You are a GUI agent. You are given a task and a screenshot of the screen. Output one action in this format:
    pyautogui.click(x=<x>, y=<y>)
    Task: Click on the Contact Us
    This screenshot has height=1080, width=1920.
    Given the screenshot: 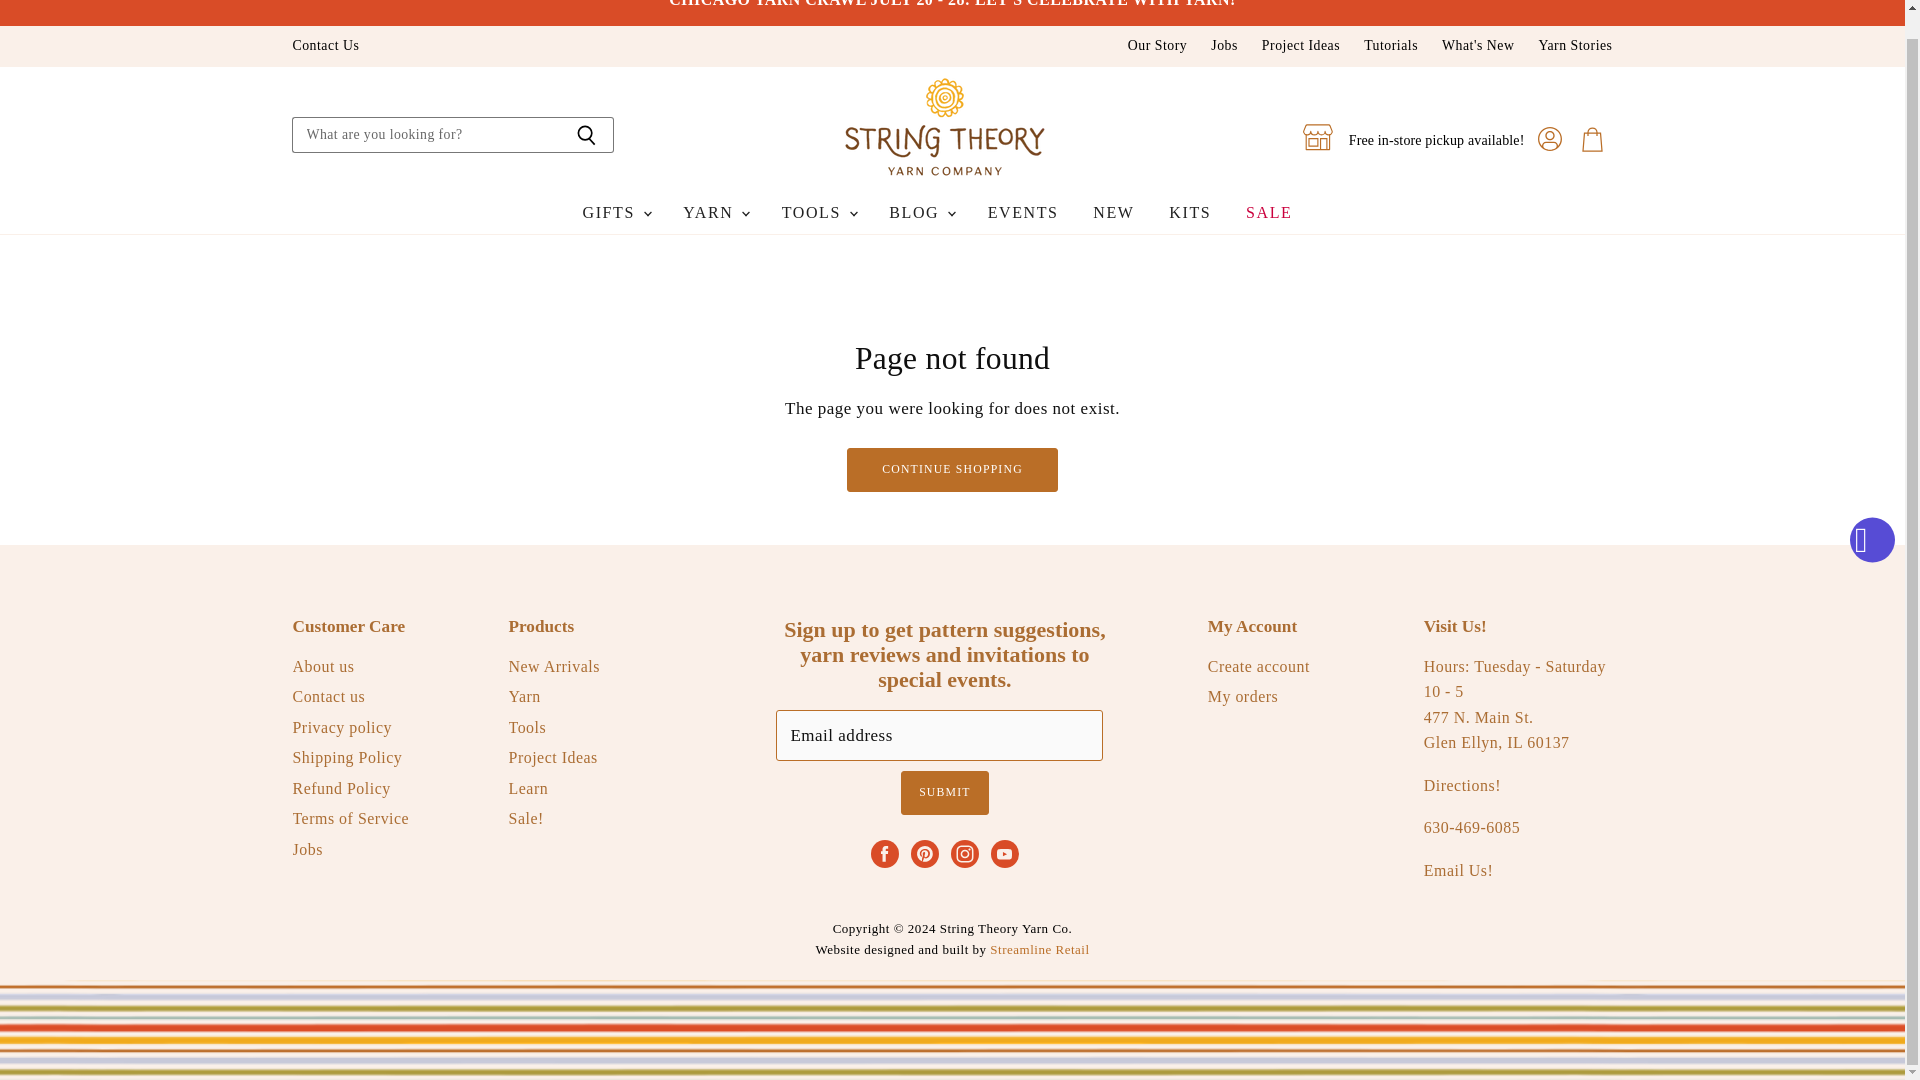 What is the action you would take?
    pyautogui.click(x=325, y=46)
    